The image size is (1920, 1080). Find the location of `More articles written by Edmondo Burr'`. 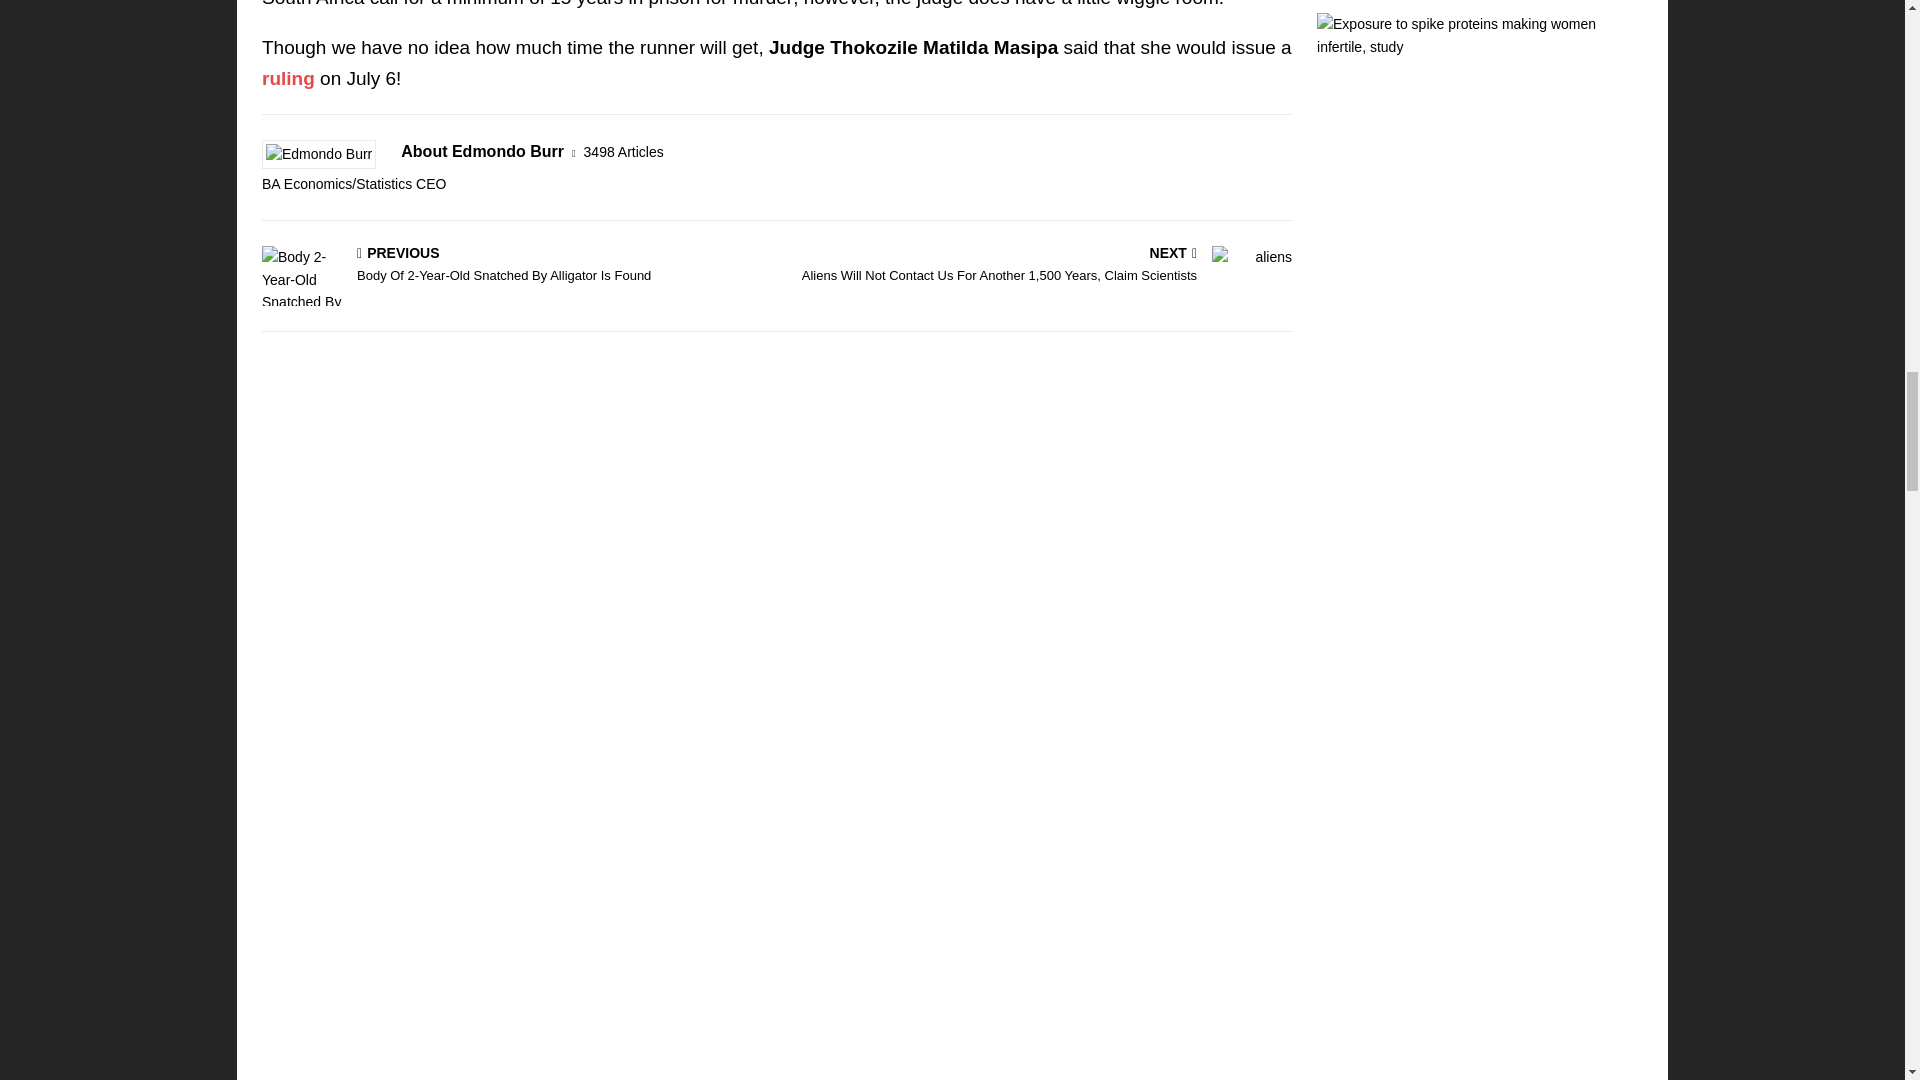

More articles written by Edmondo Burr' is located at coordinates (624, 152).